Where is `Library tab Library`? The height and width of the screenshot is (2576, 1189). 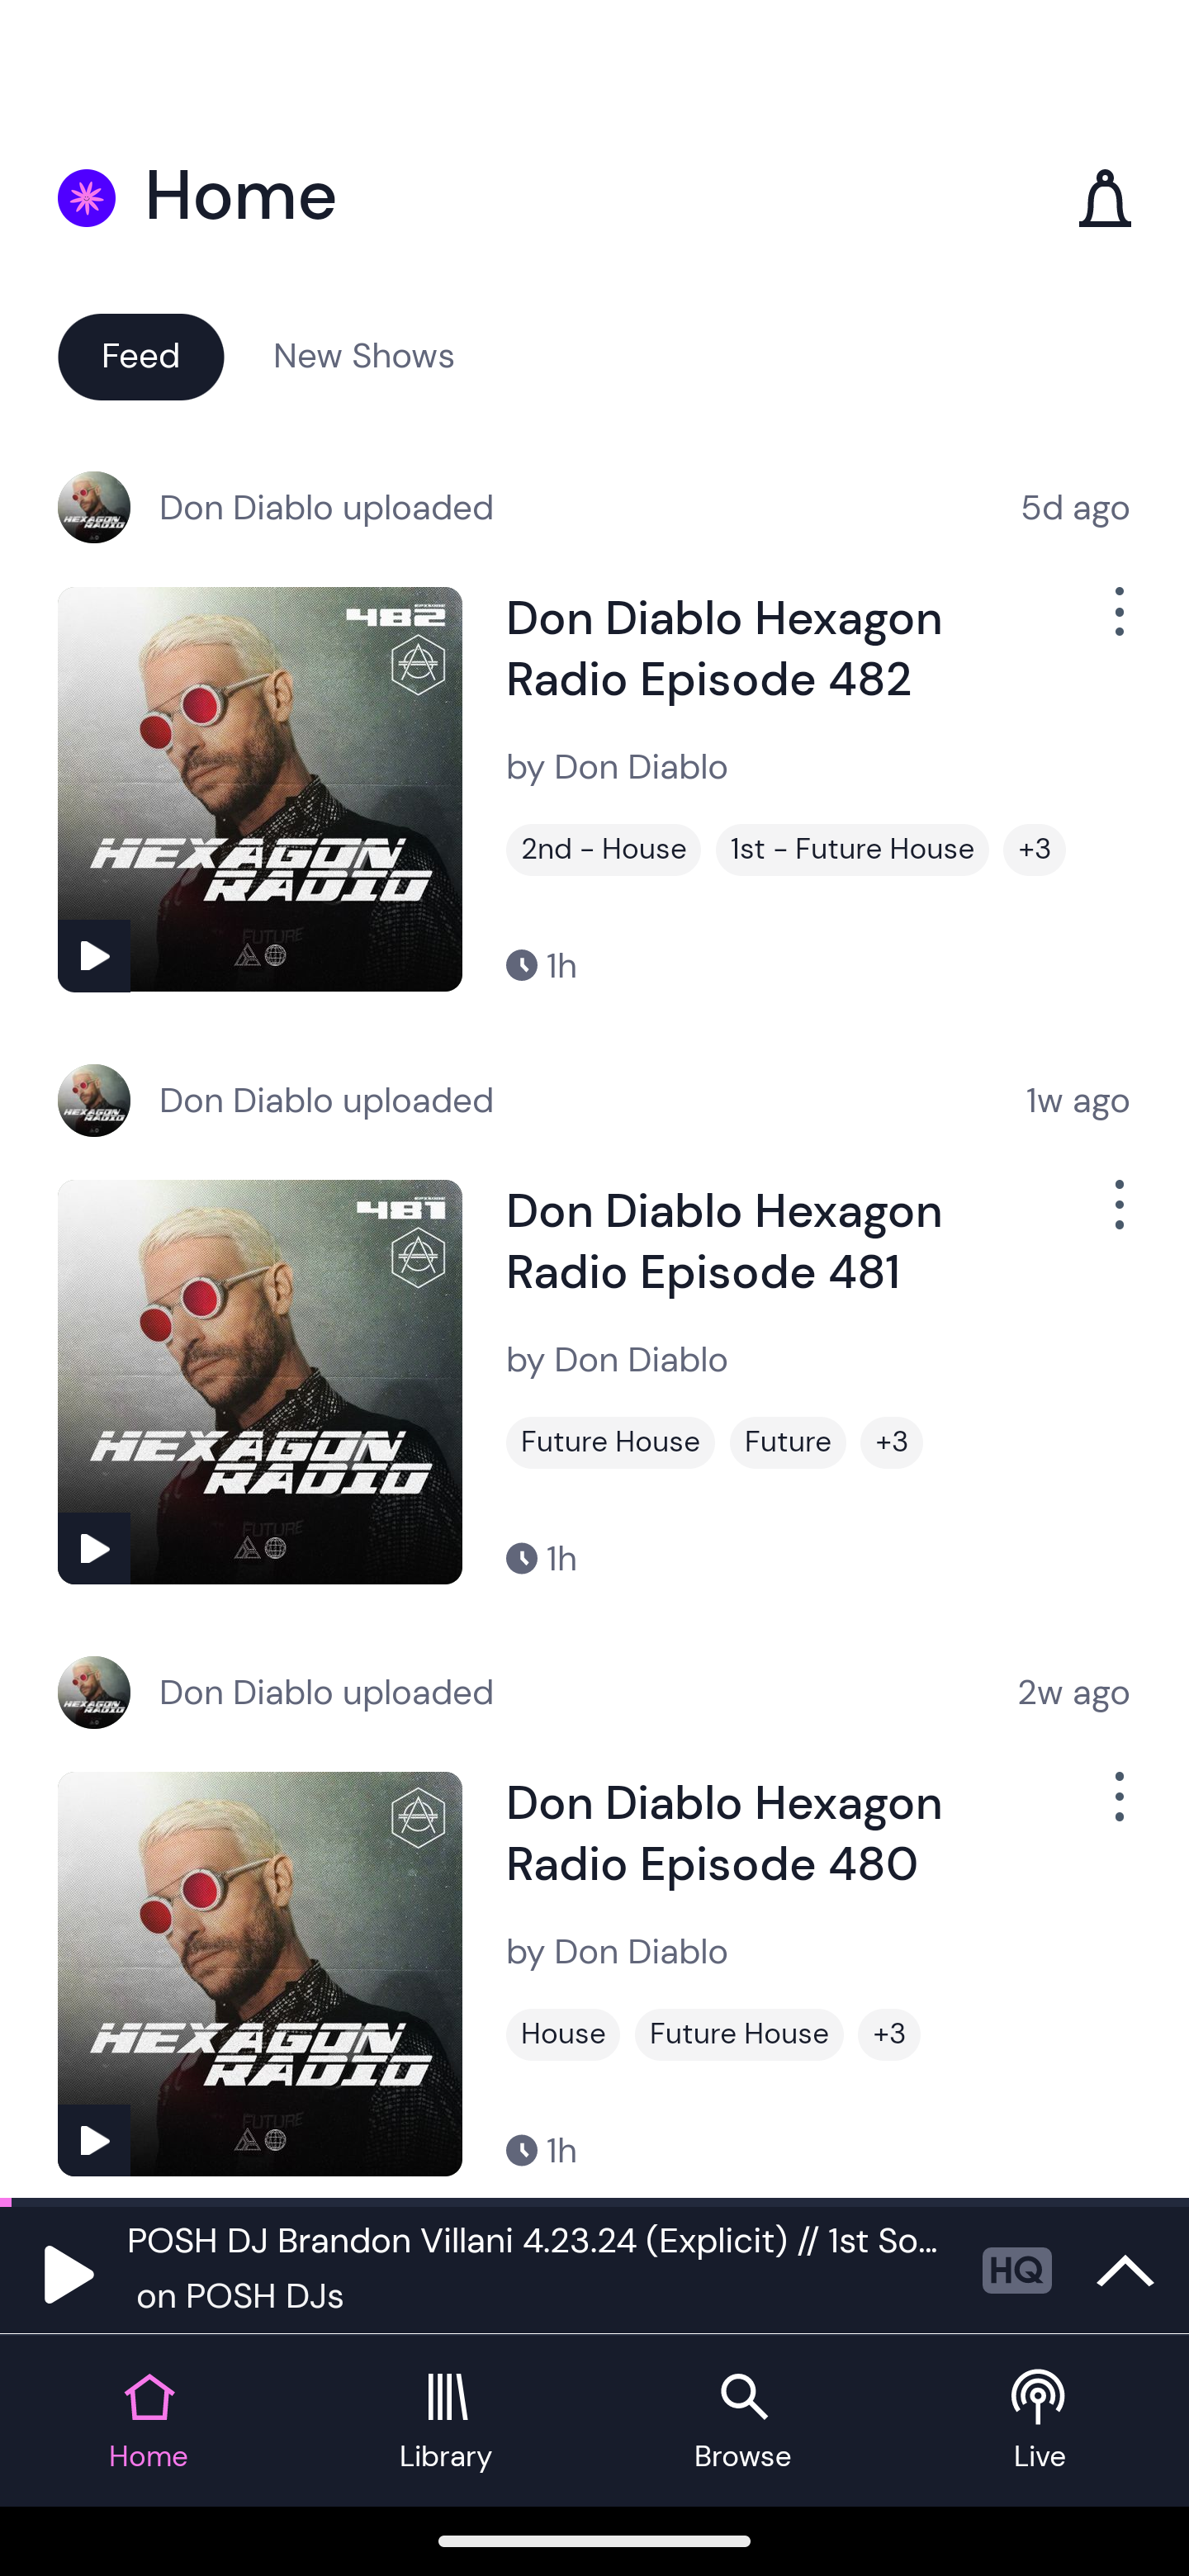 Library tab Library is located at coordinates (446, 2421).